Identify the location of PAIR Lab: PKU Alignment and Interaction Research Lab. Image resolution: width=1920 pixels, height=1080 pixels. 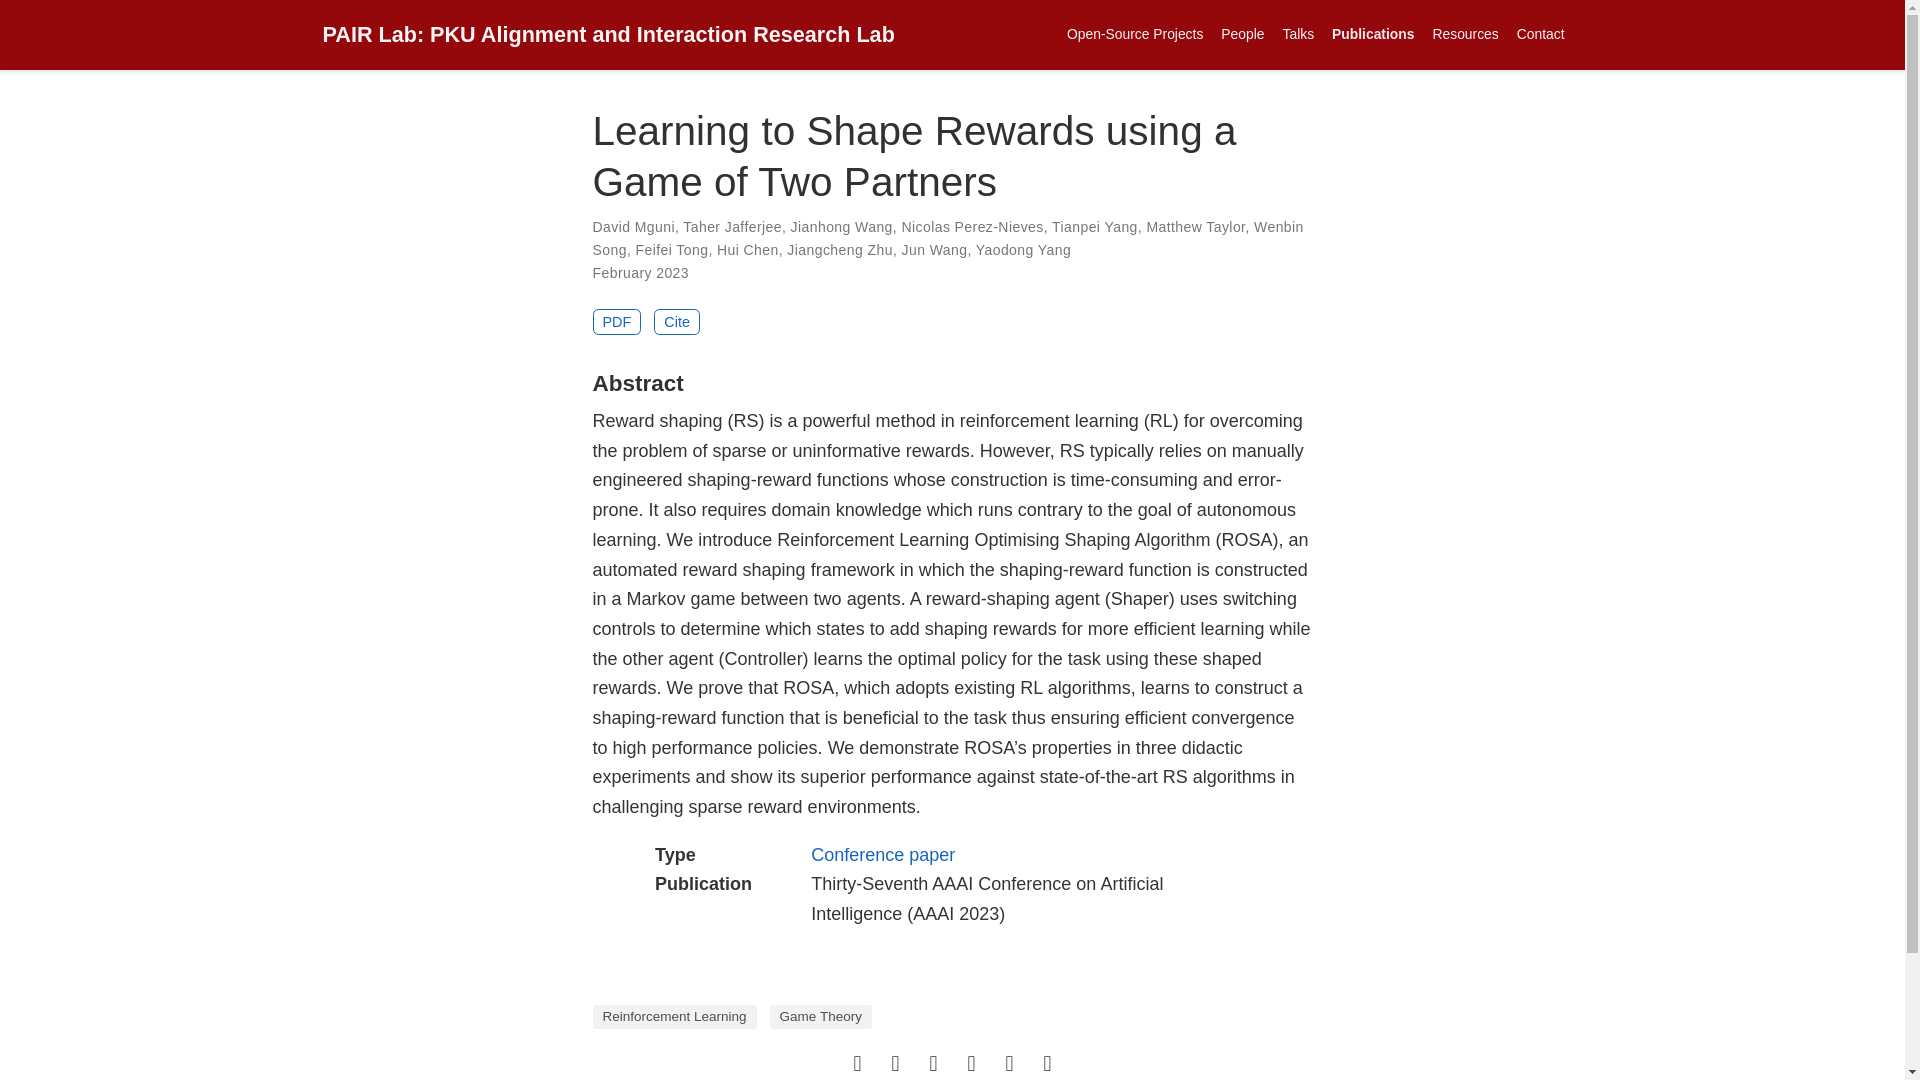
(608, 34).